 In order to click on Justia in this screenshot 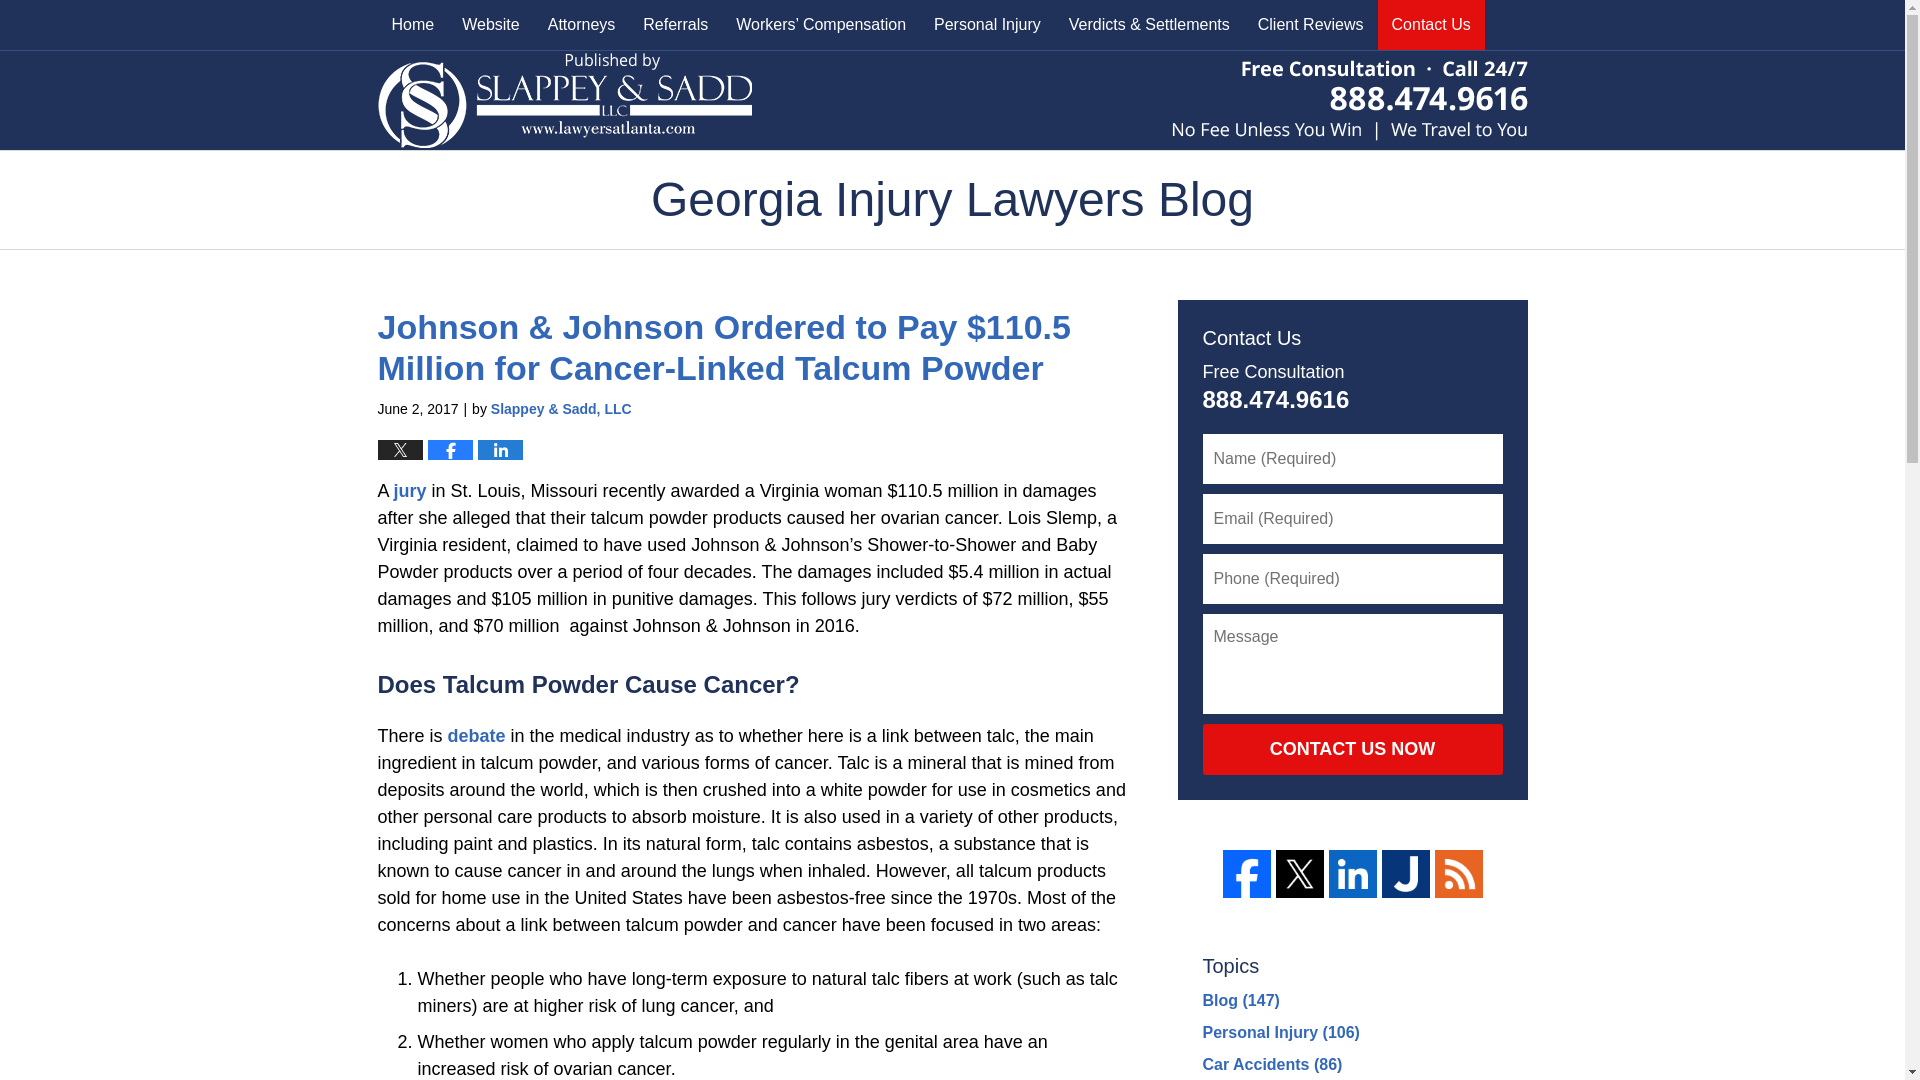, I will do `click(1406, 873)`.